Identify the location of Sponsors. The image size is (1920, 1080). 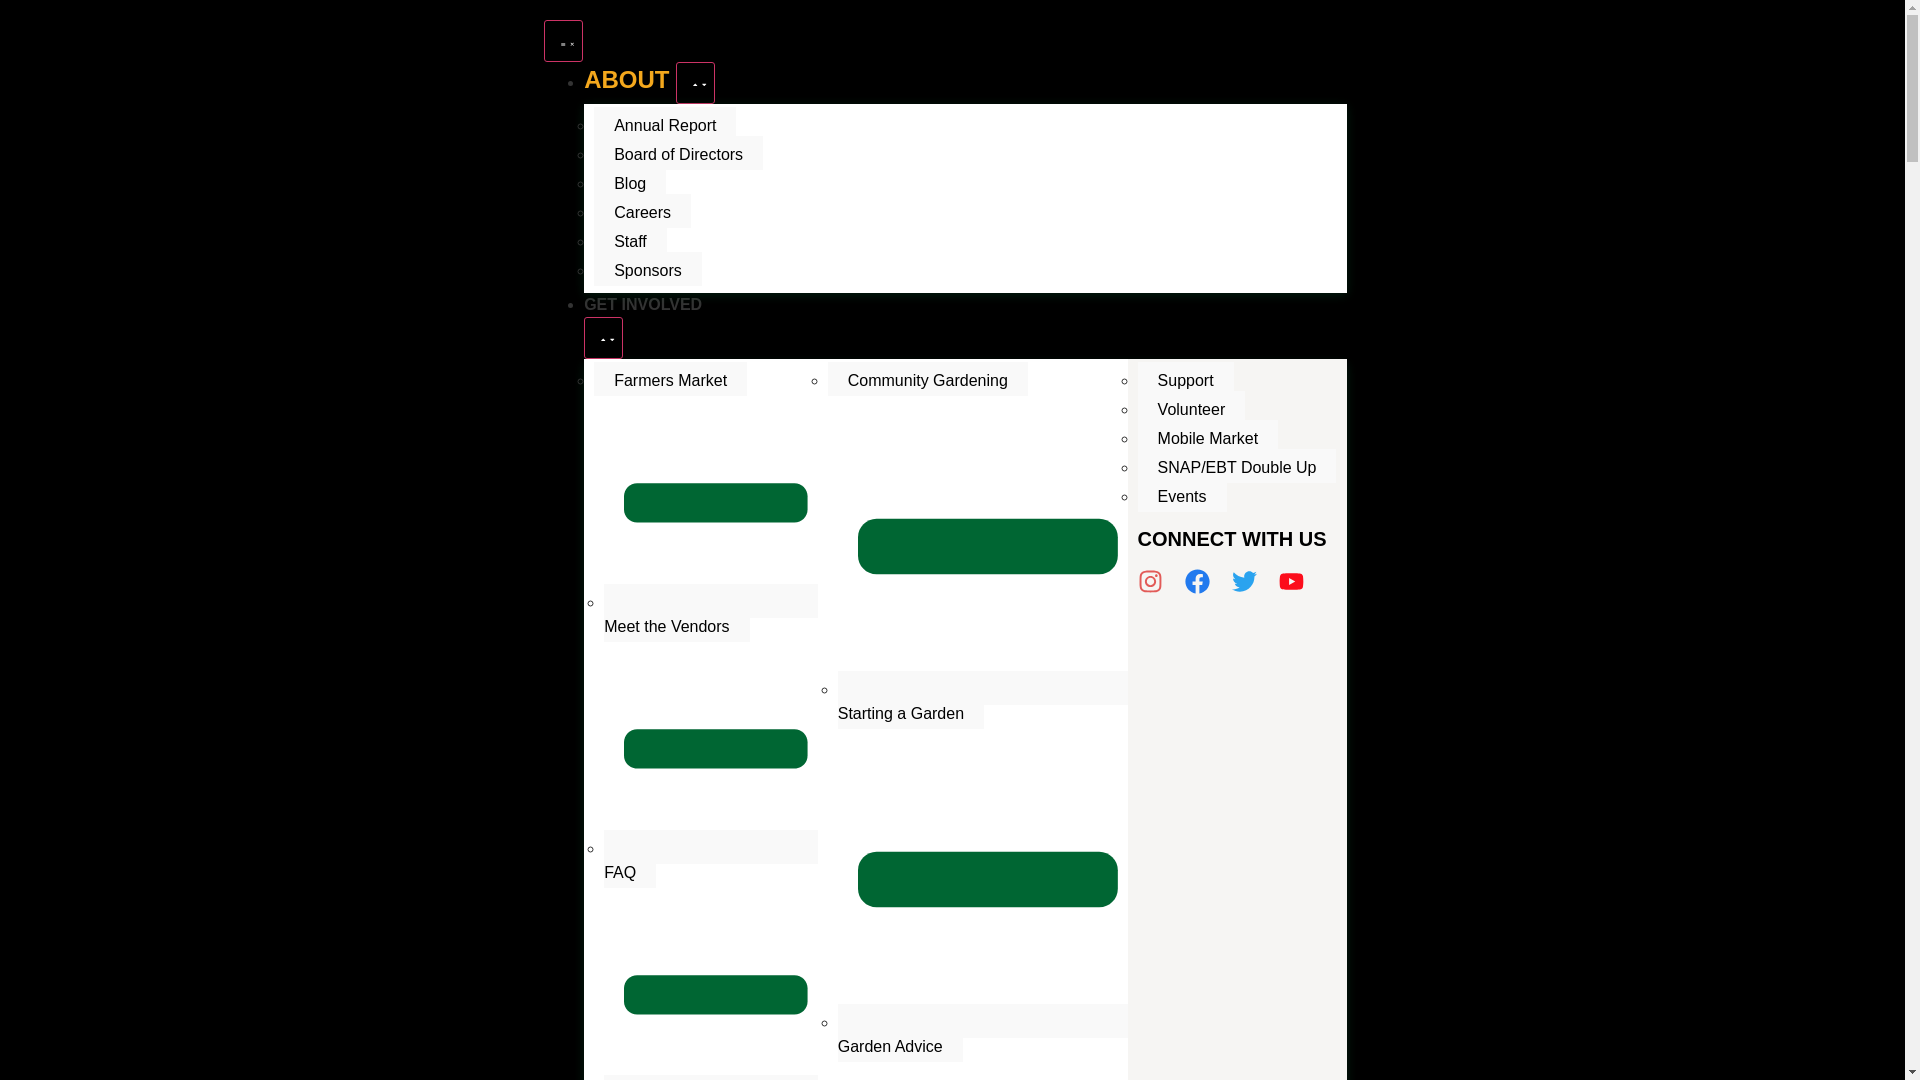
(648, 268).